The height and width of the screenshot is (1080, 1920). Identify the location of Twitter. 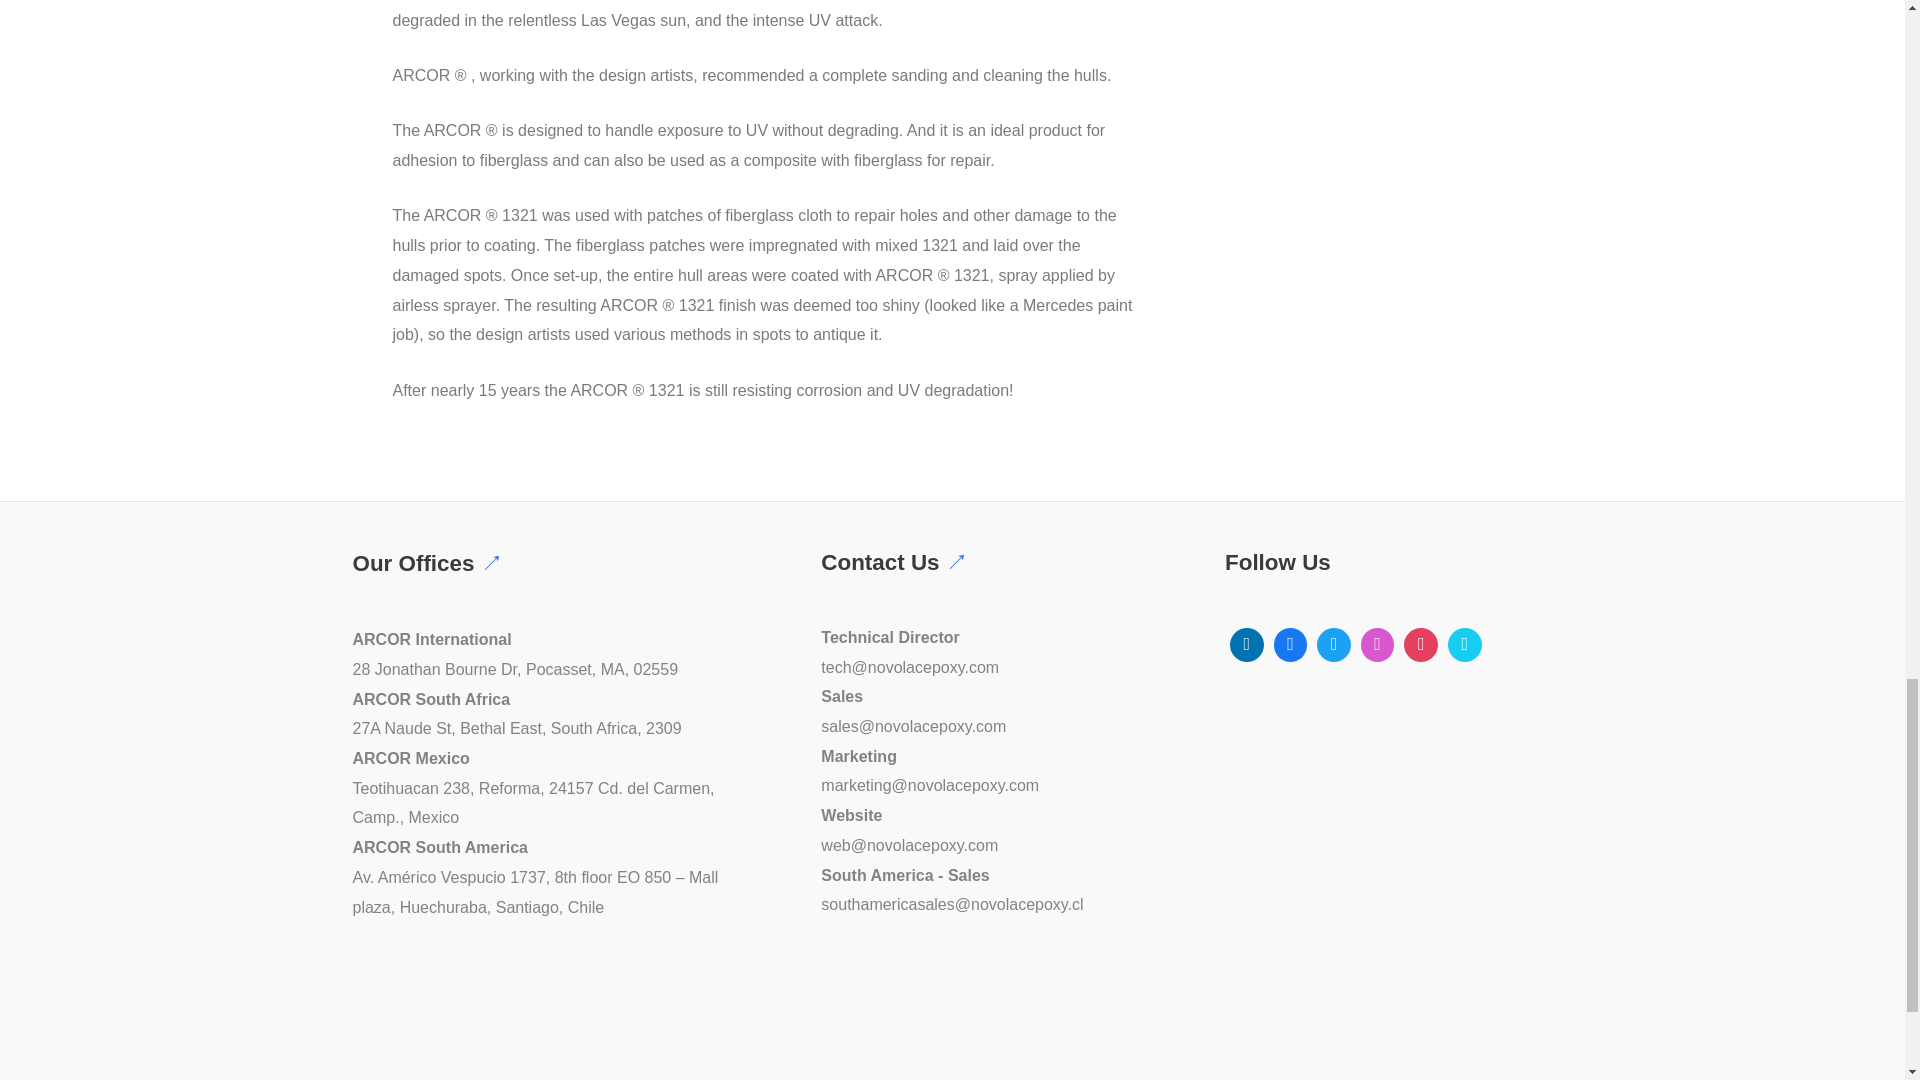
(1333, 645).